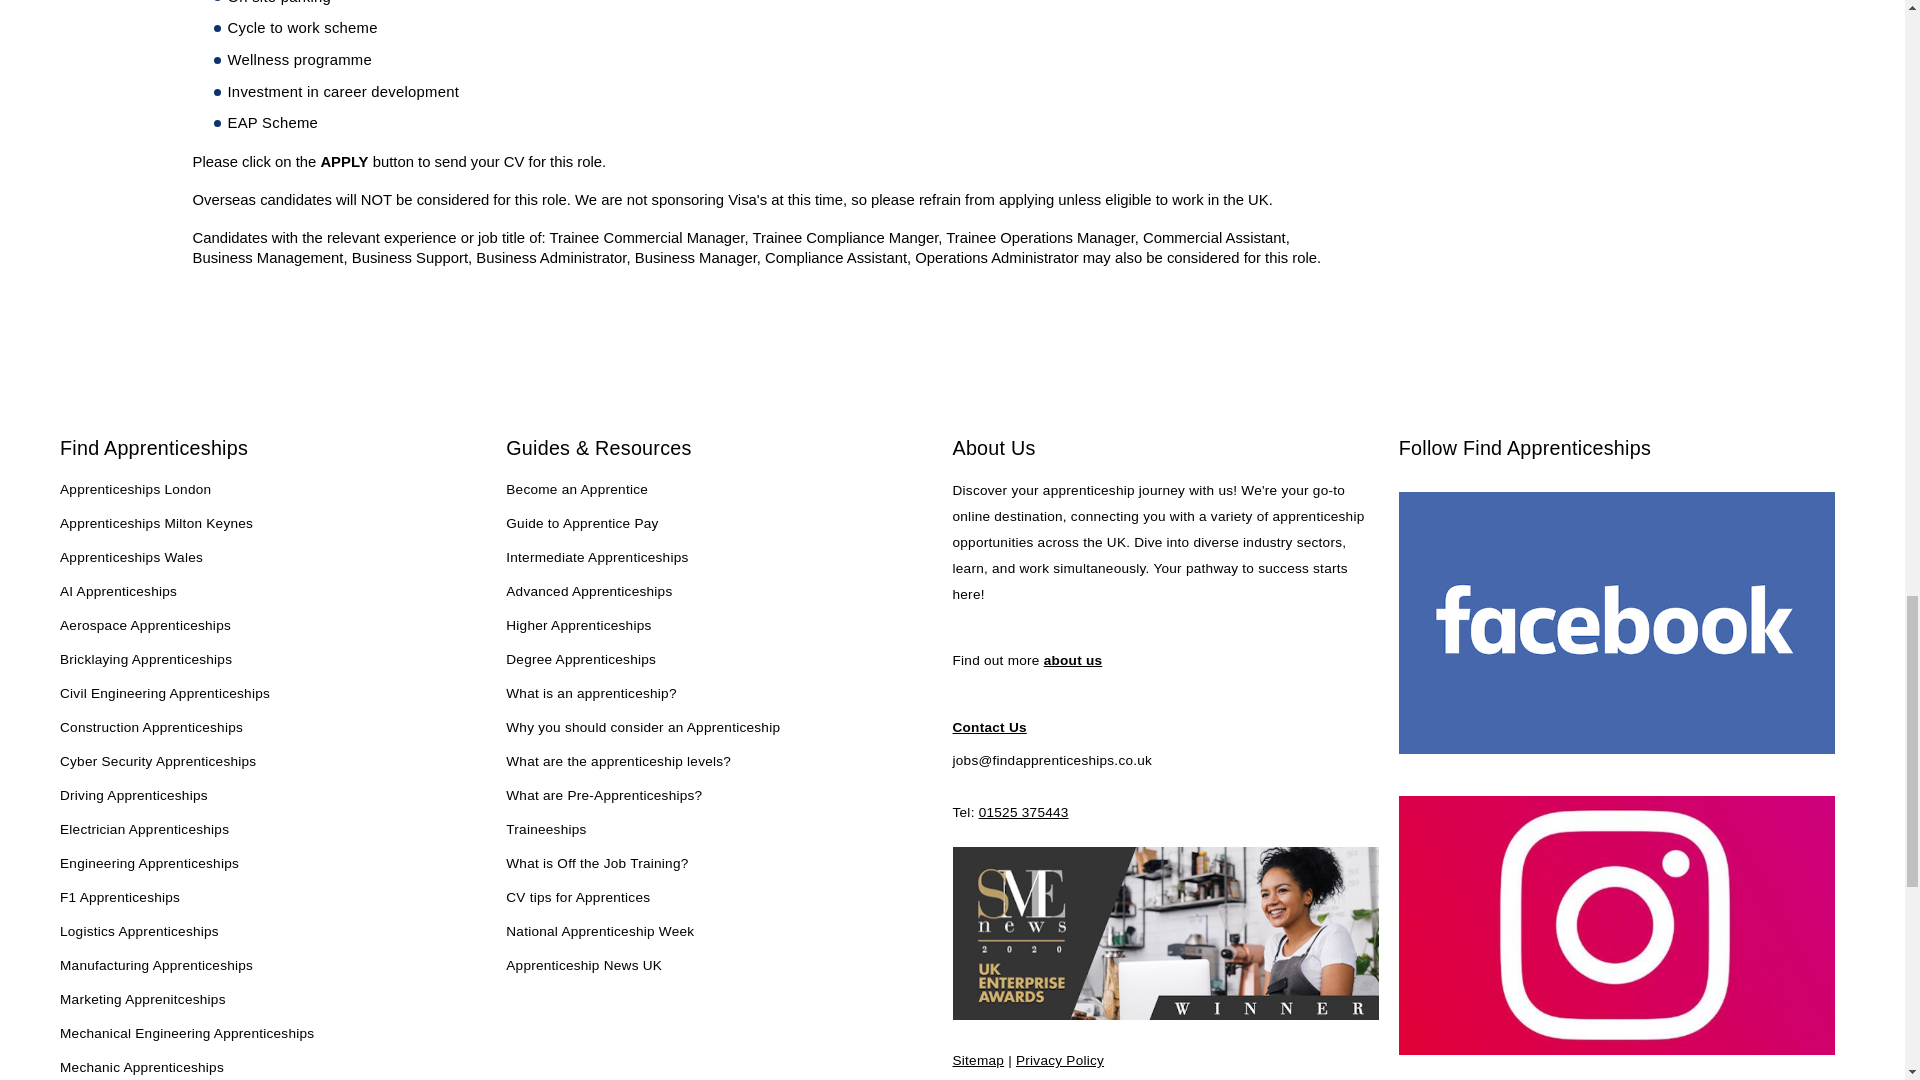 This screenshot has width=1920, height=1080. I want to click on Electrician Apprenticeships, so click(144, 830).